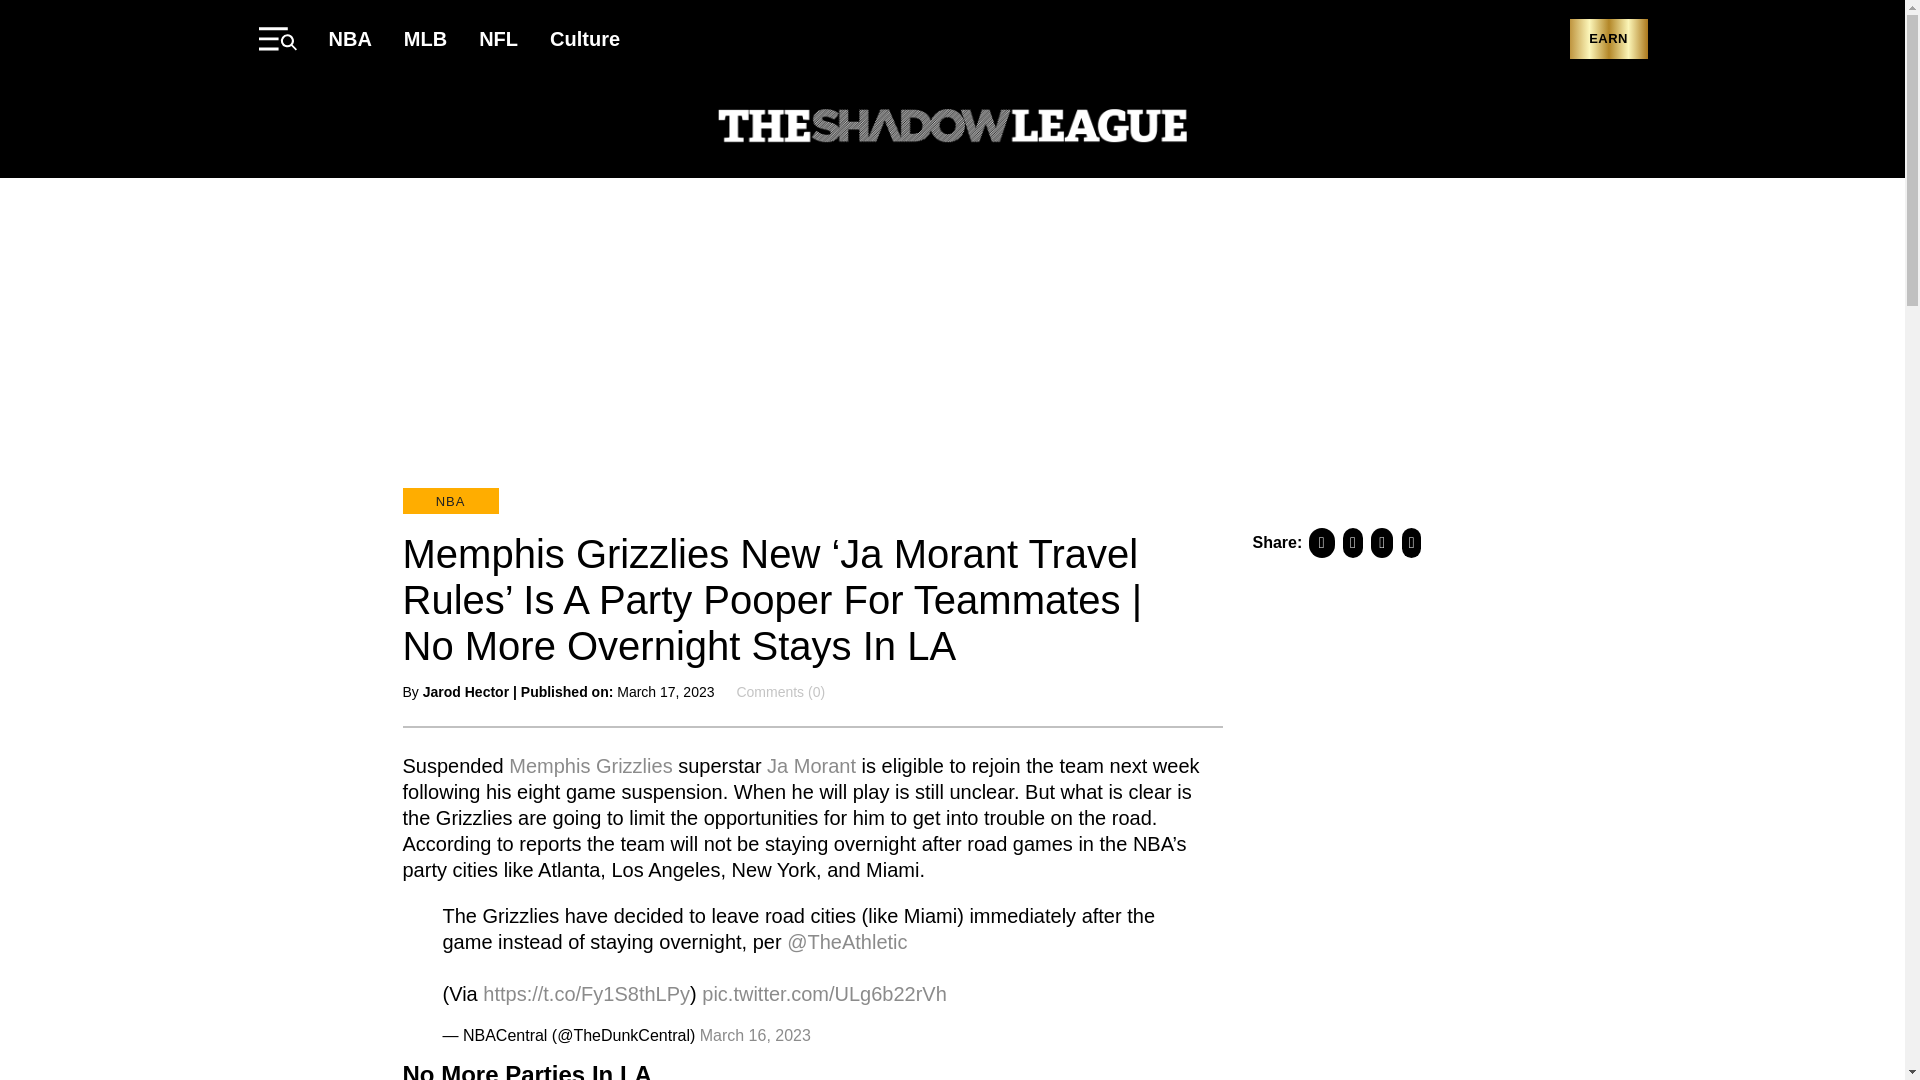  Describe the element at coordinates (276, 38) in the screenshot. I see `Primary Menu` at that location.